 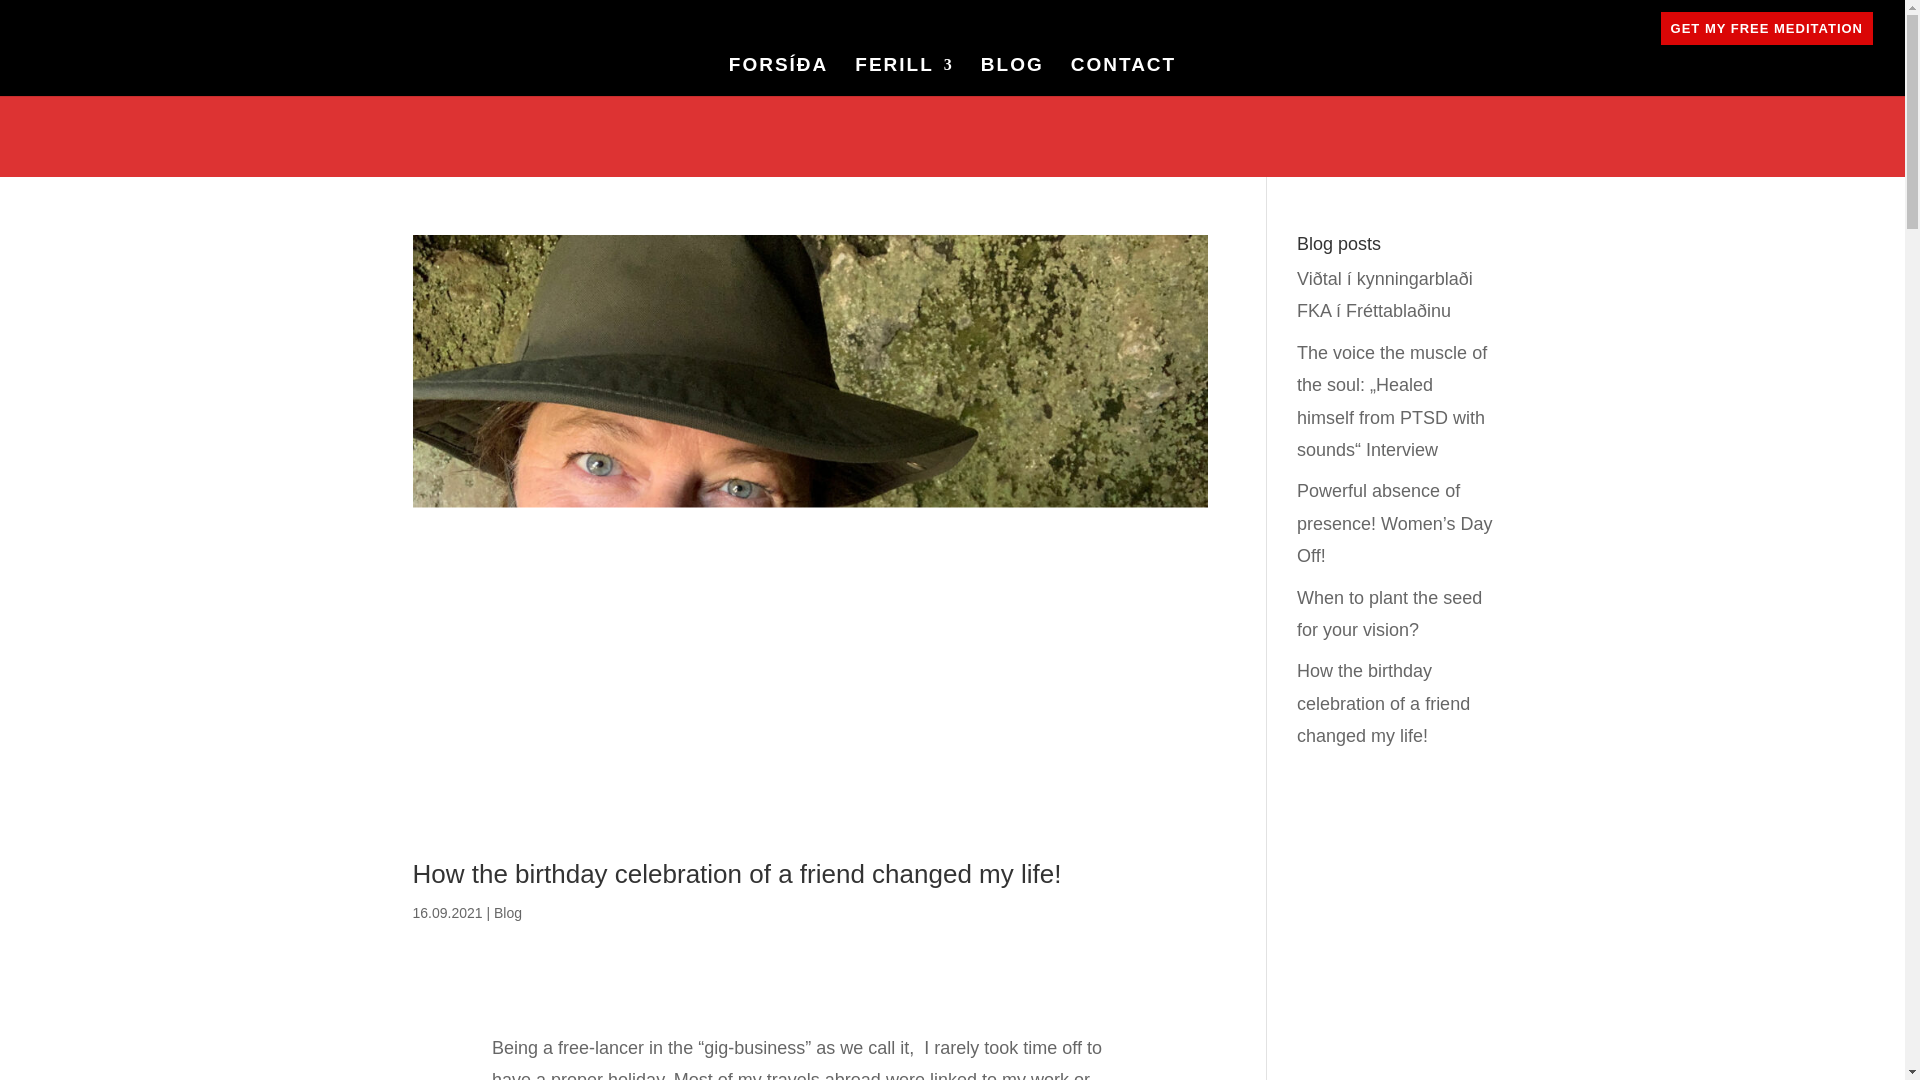 What do you see at coordinates (1390, 614) in the screenshot?
I see `When to plant the seed for your vision?` at bounding box center [1390, 614].